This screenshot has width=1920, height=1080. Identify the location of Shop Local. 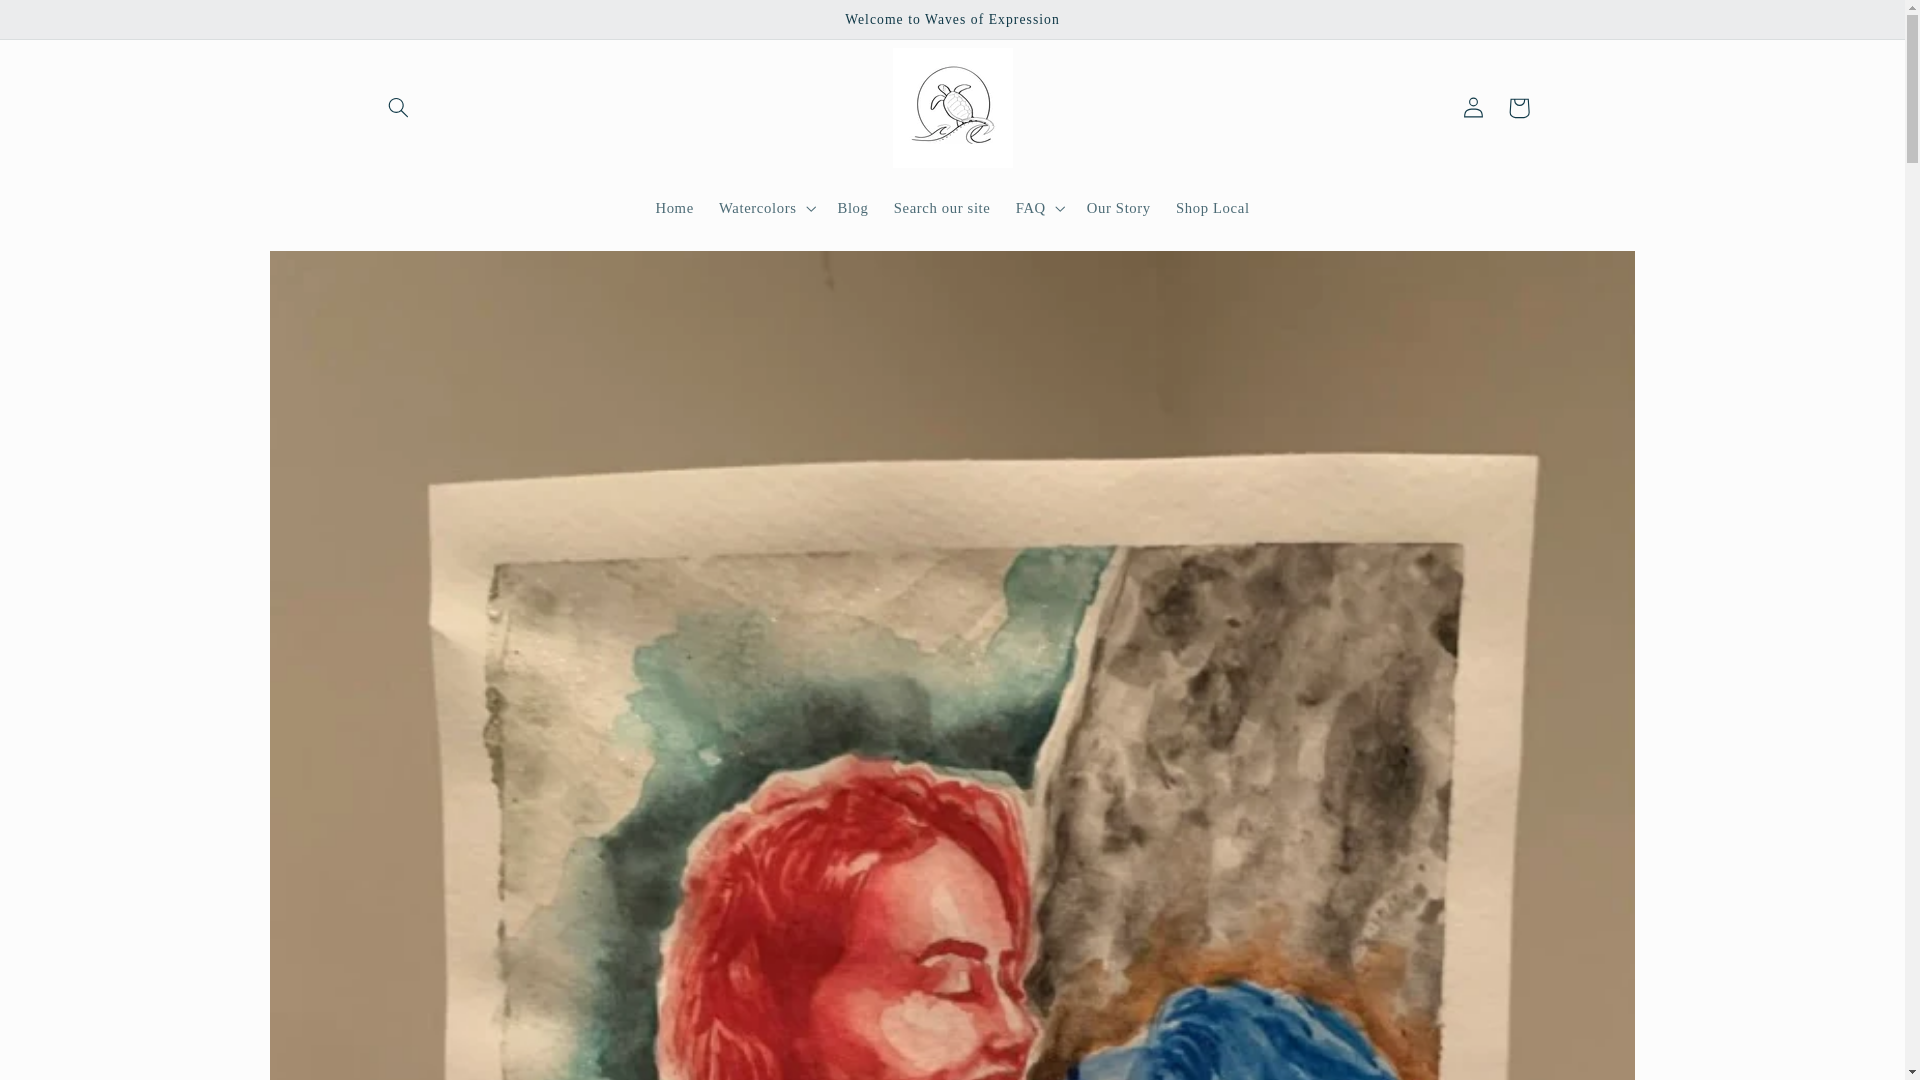
(1212, 208).